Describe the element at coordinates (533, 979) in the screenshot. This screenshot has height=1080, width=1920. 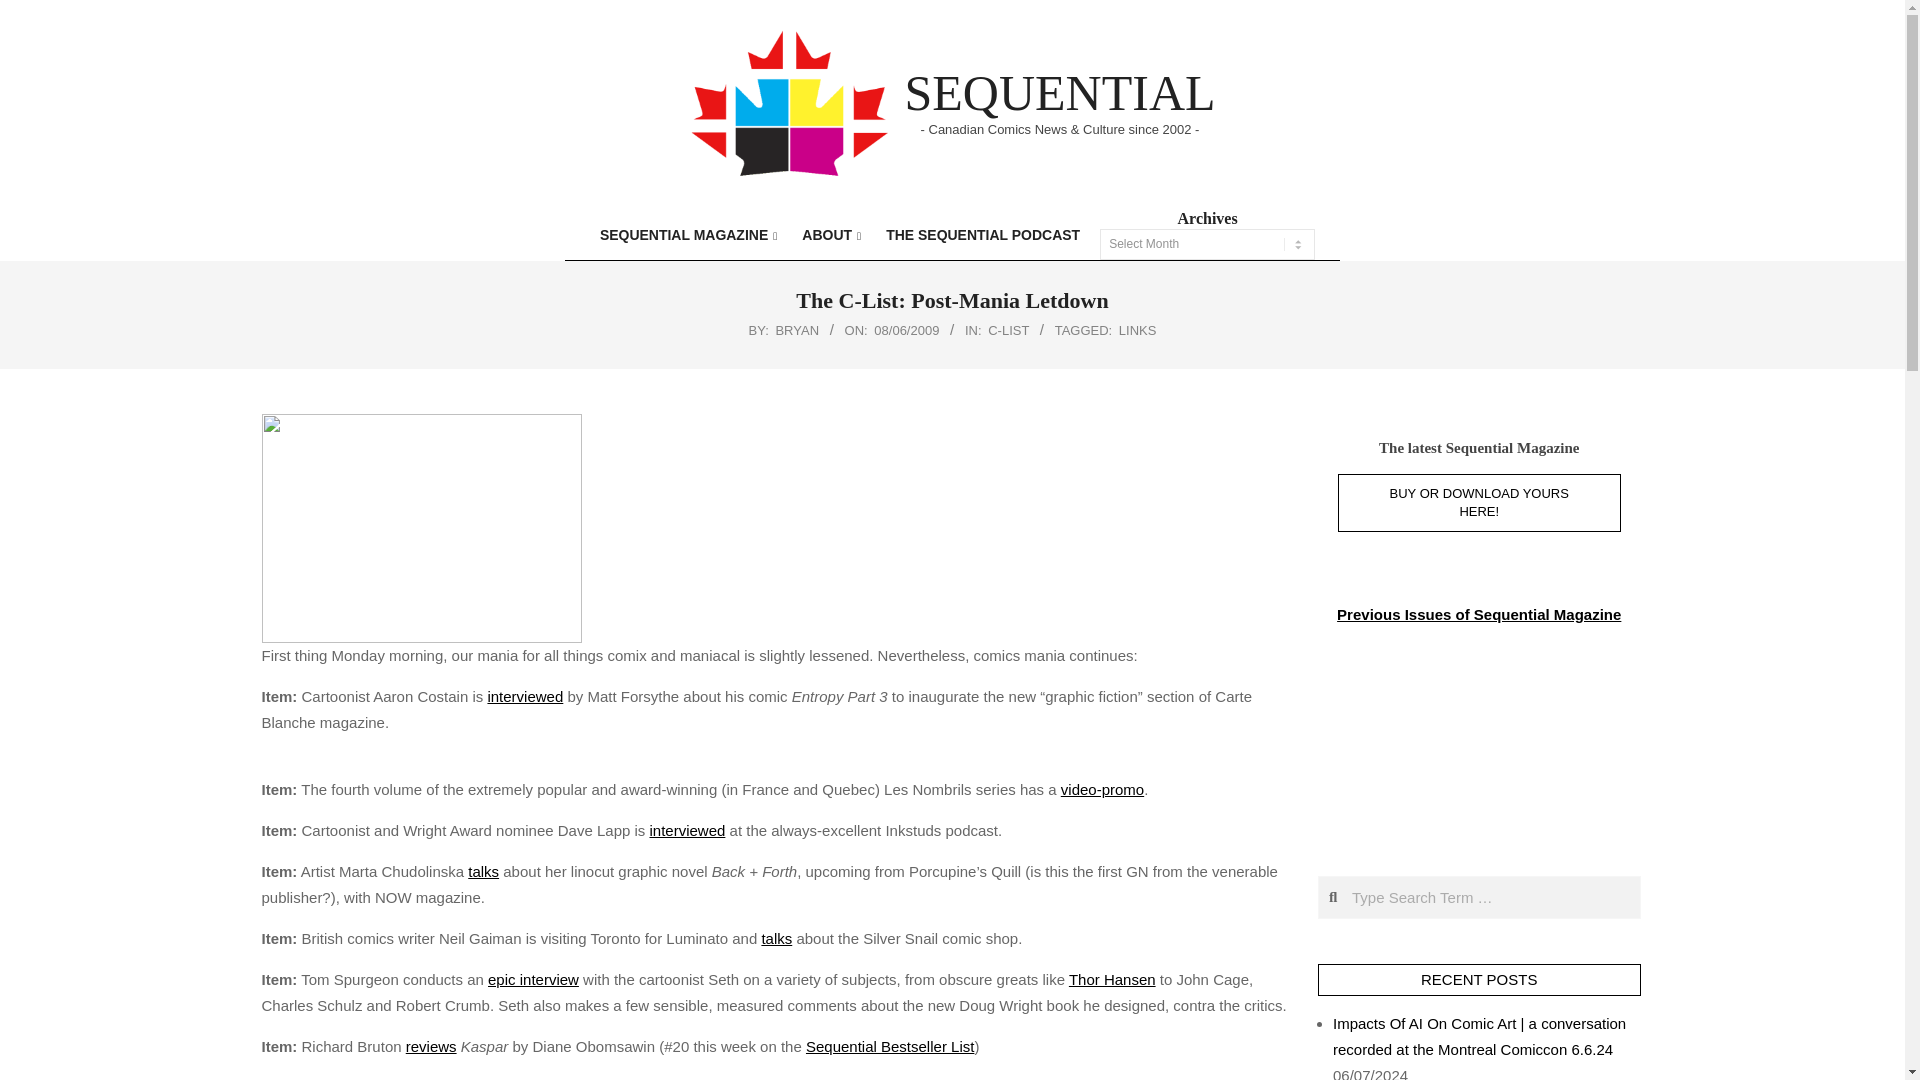
I see `epic interview` at that location.